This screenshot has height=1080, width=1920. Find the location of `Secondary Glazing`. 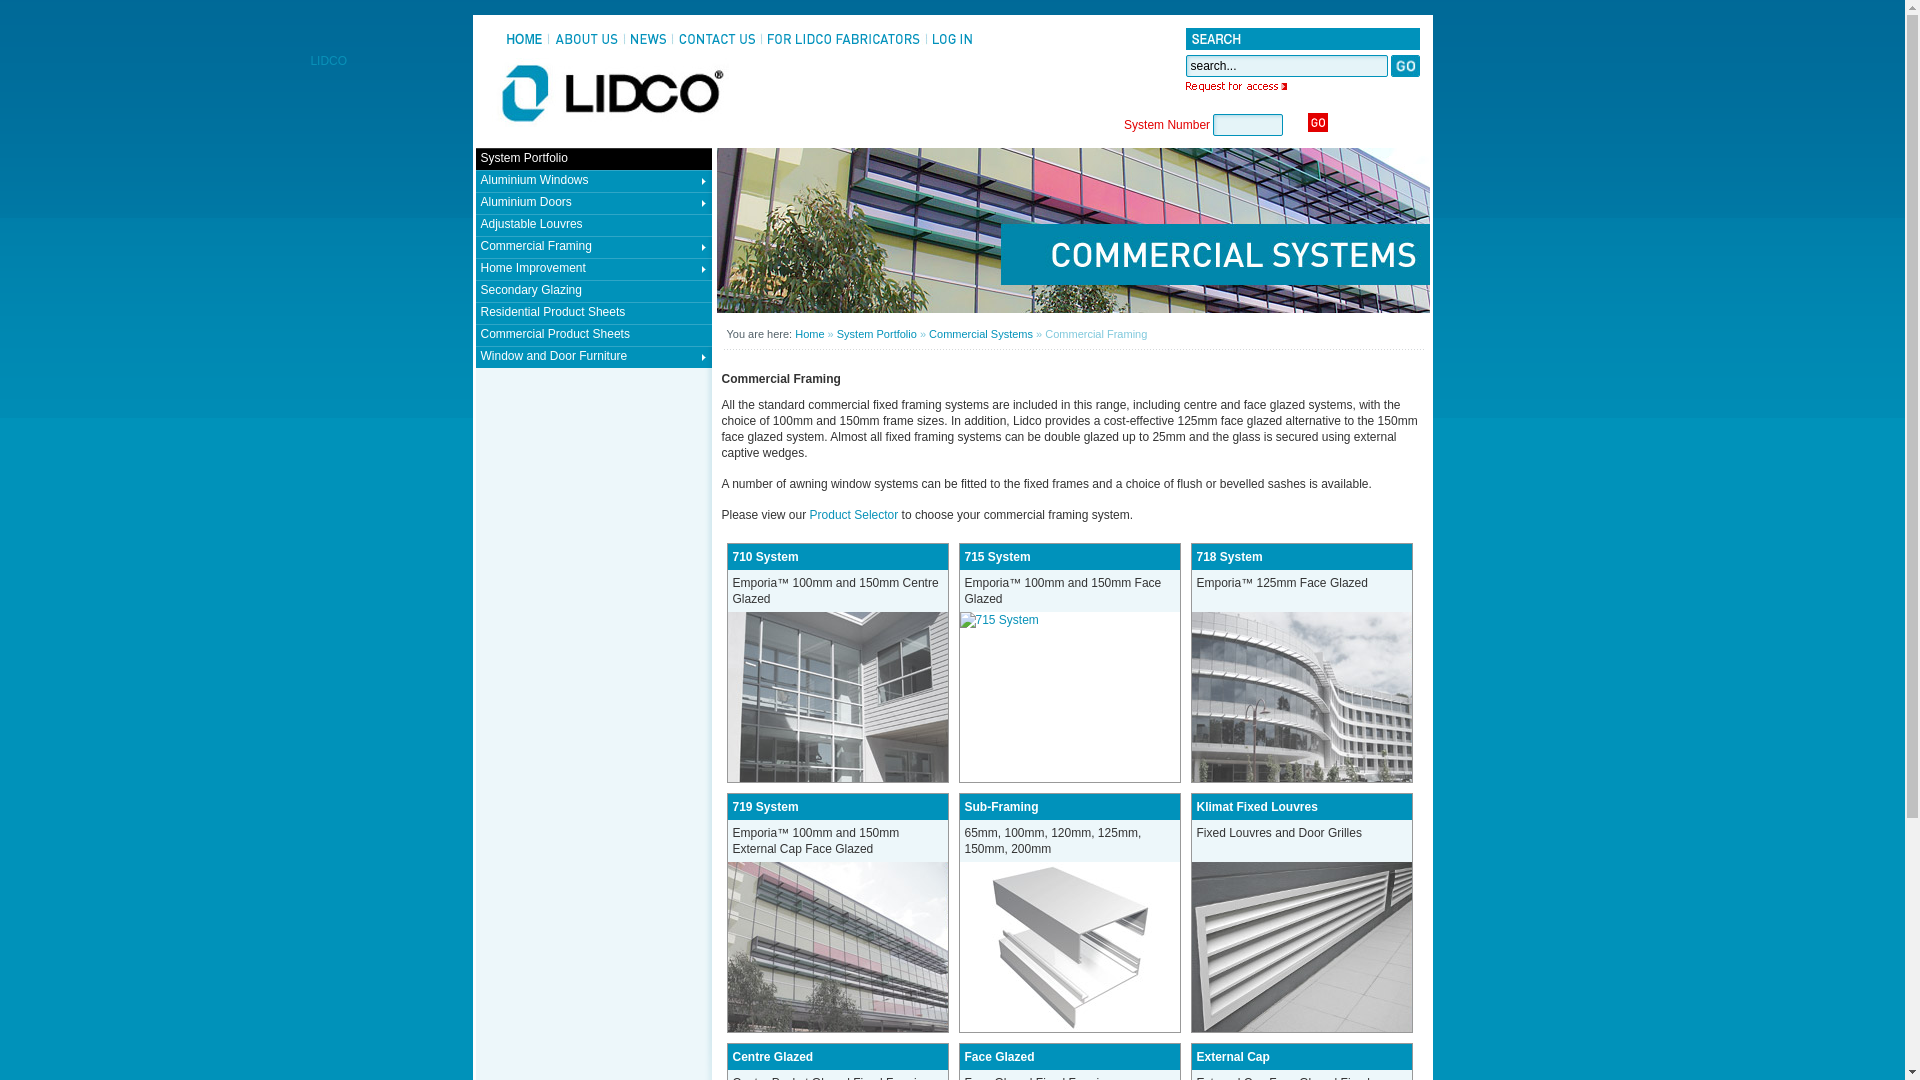

Secondary Glazing is located at coordinates (594, 291).